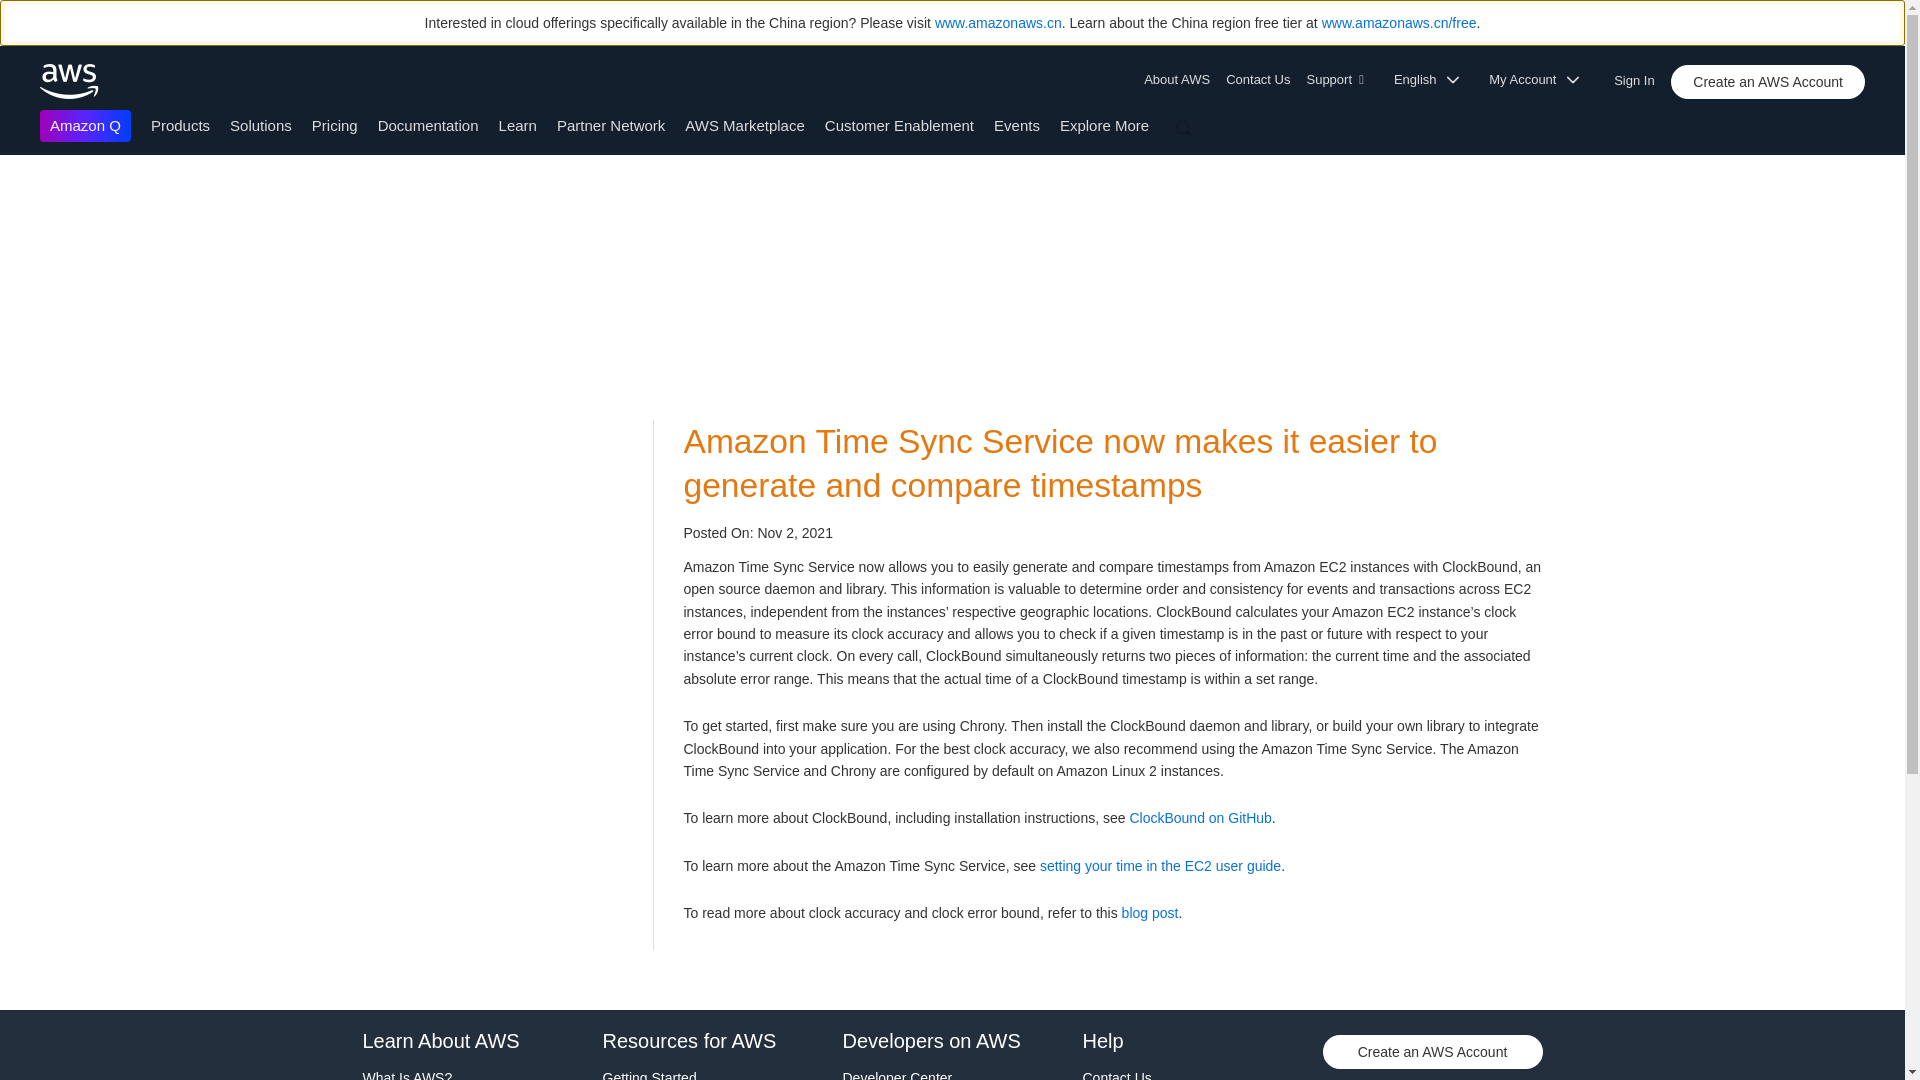  What do you see at coordinates (899, 124) in the screenshot?
I see `Customer Enablement` at bounding box center [899, 124].